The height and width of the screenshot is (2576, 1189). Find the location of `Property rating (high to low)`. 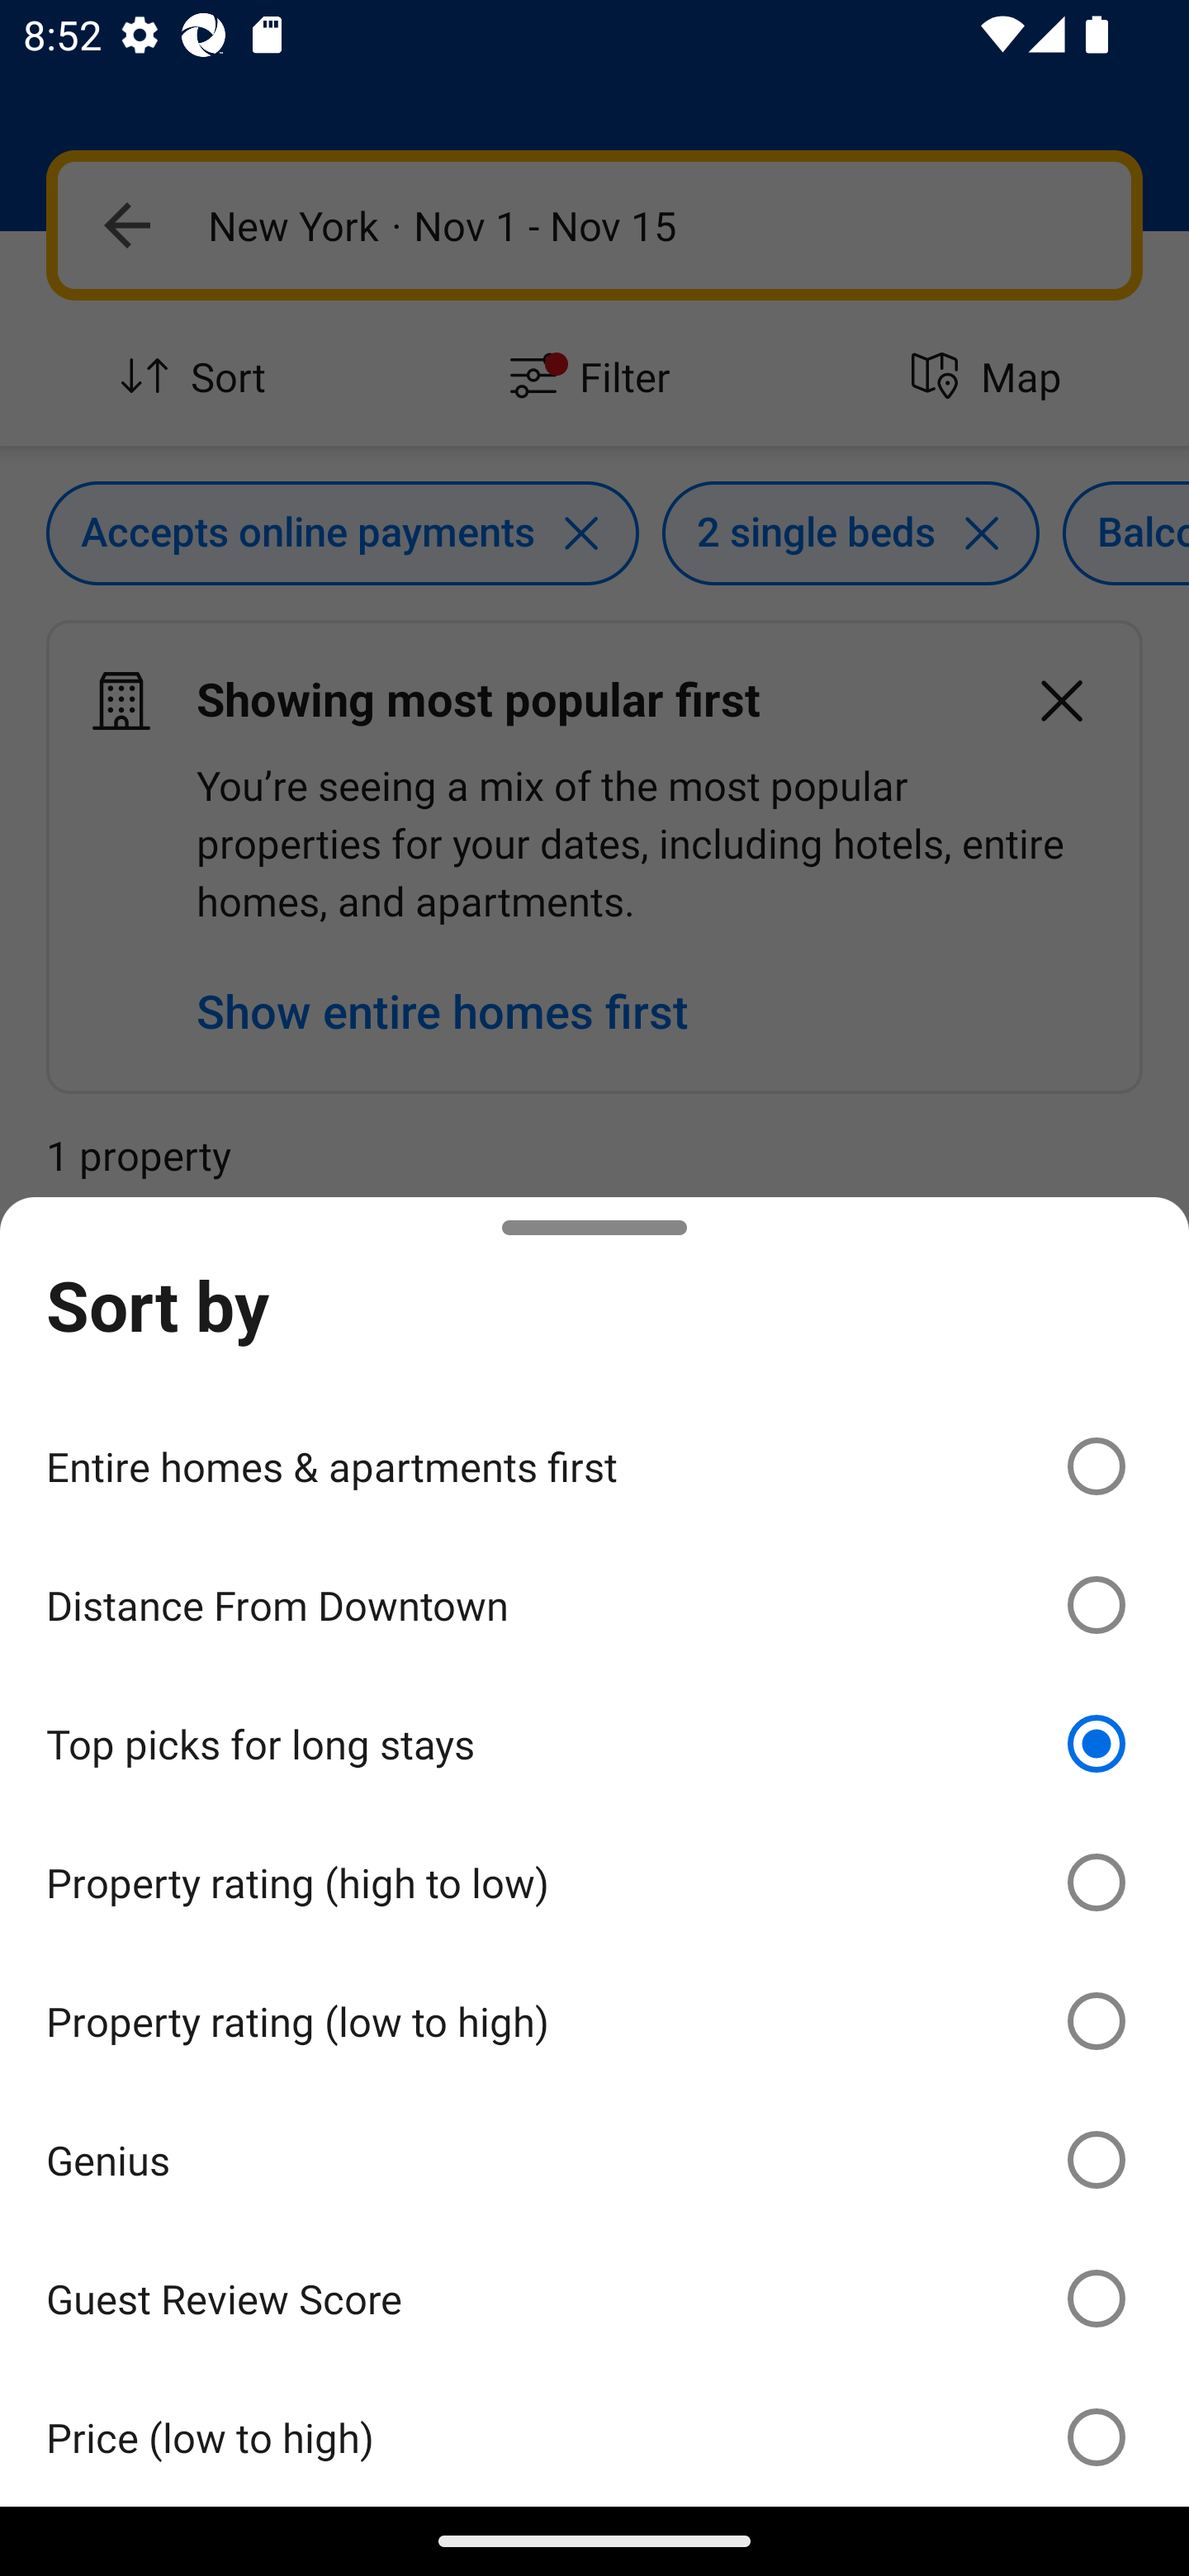

Property rating (high to low) is located at coordinates (594, 1882).